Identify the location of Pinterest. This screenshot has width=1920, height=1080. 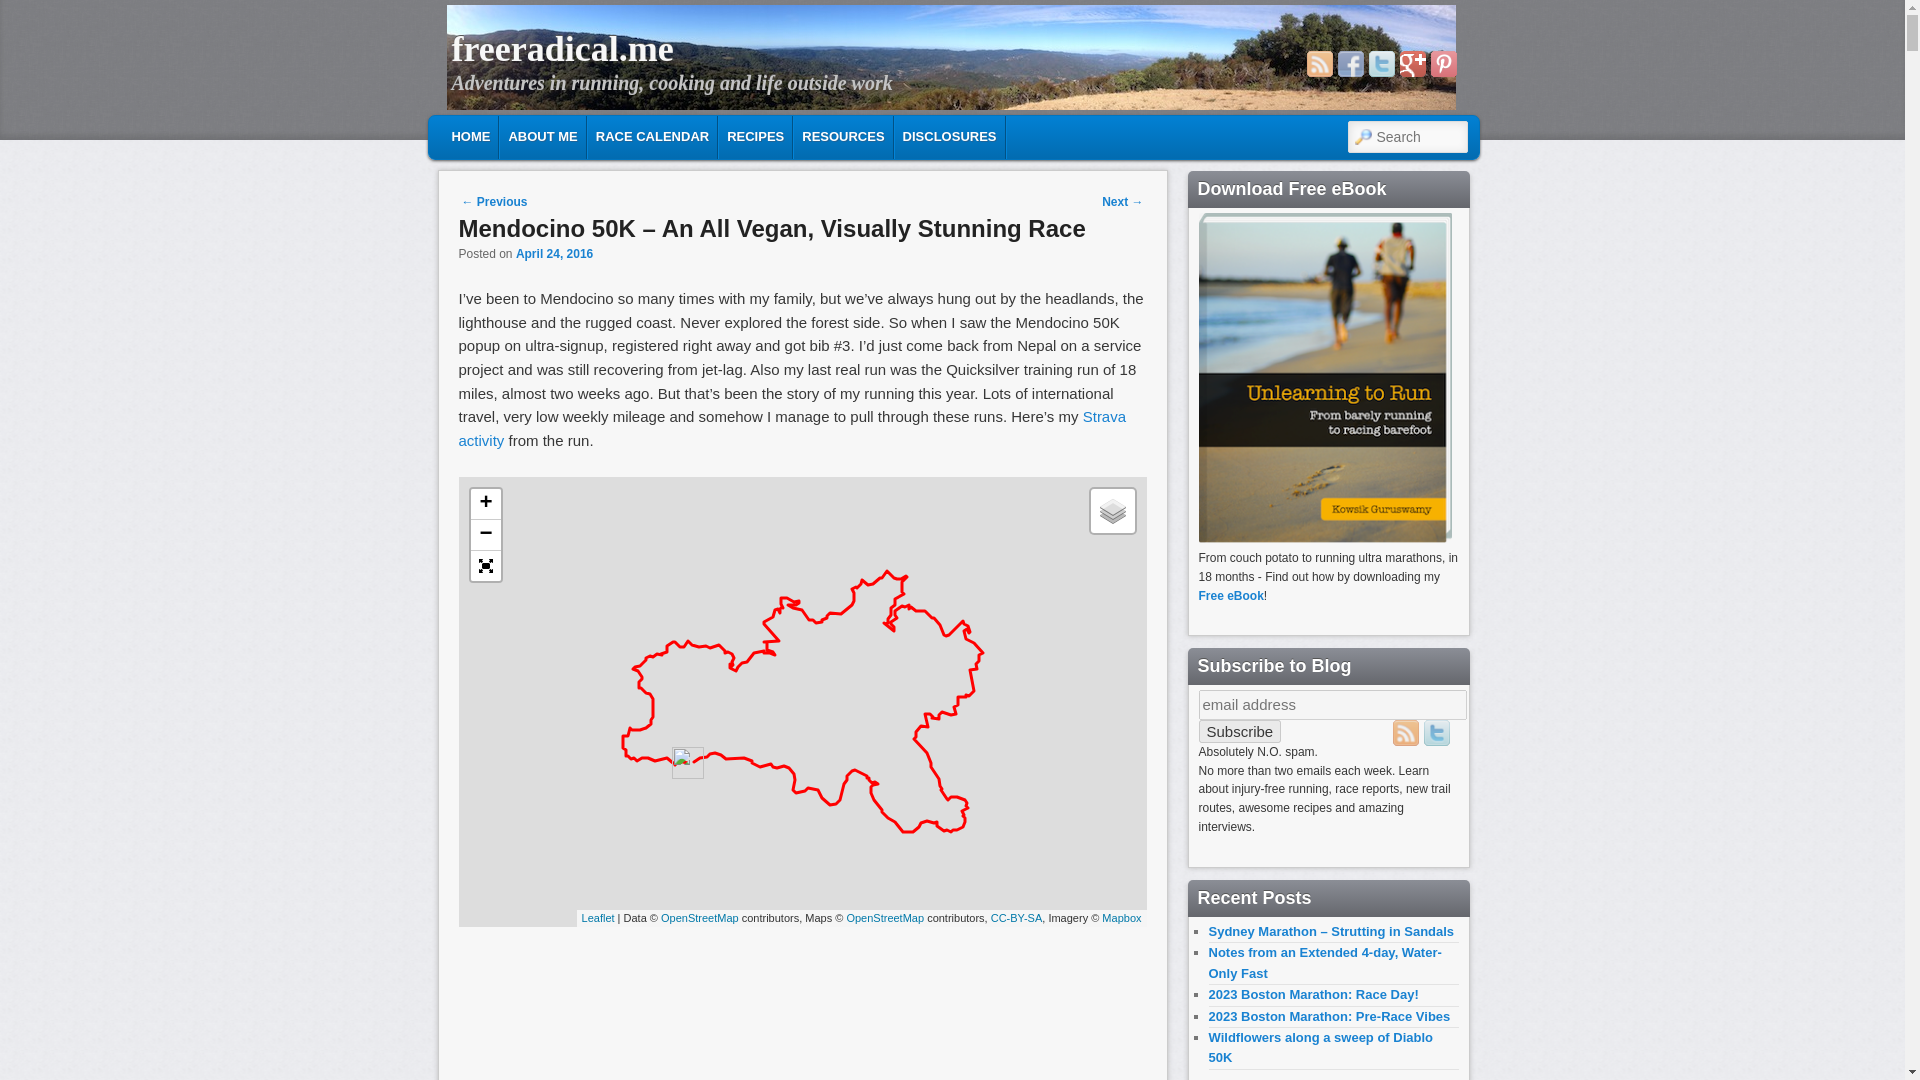
(1442, 63).